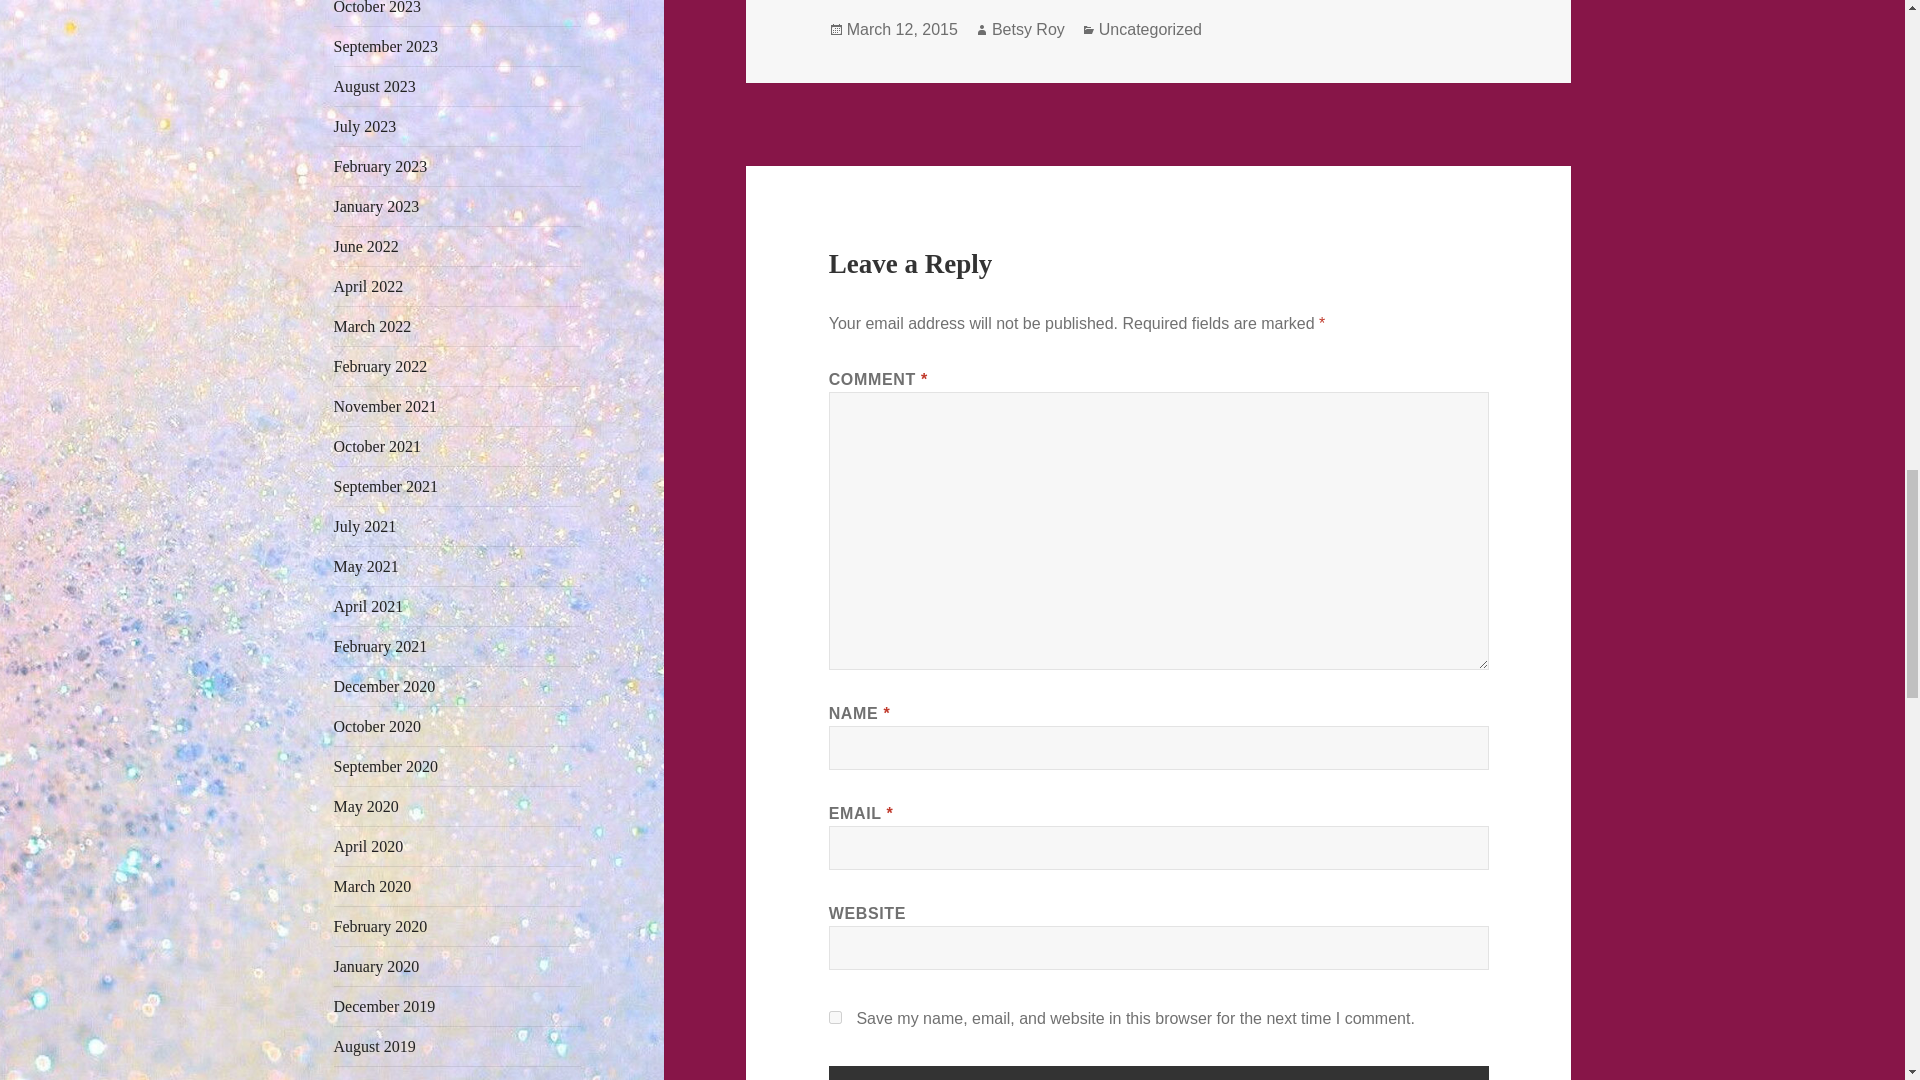  Describe the element at coordinates (378, 8) in the screenshot. I see `October 2023` at that location.